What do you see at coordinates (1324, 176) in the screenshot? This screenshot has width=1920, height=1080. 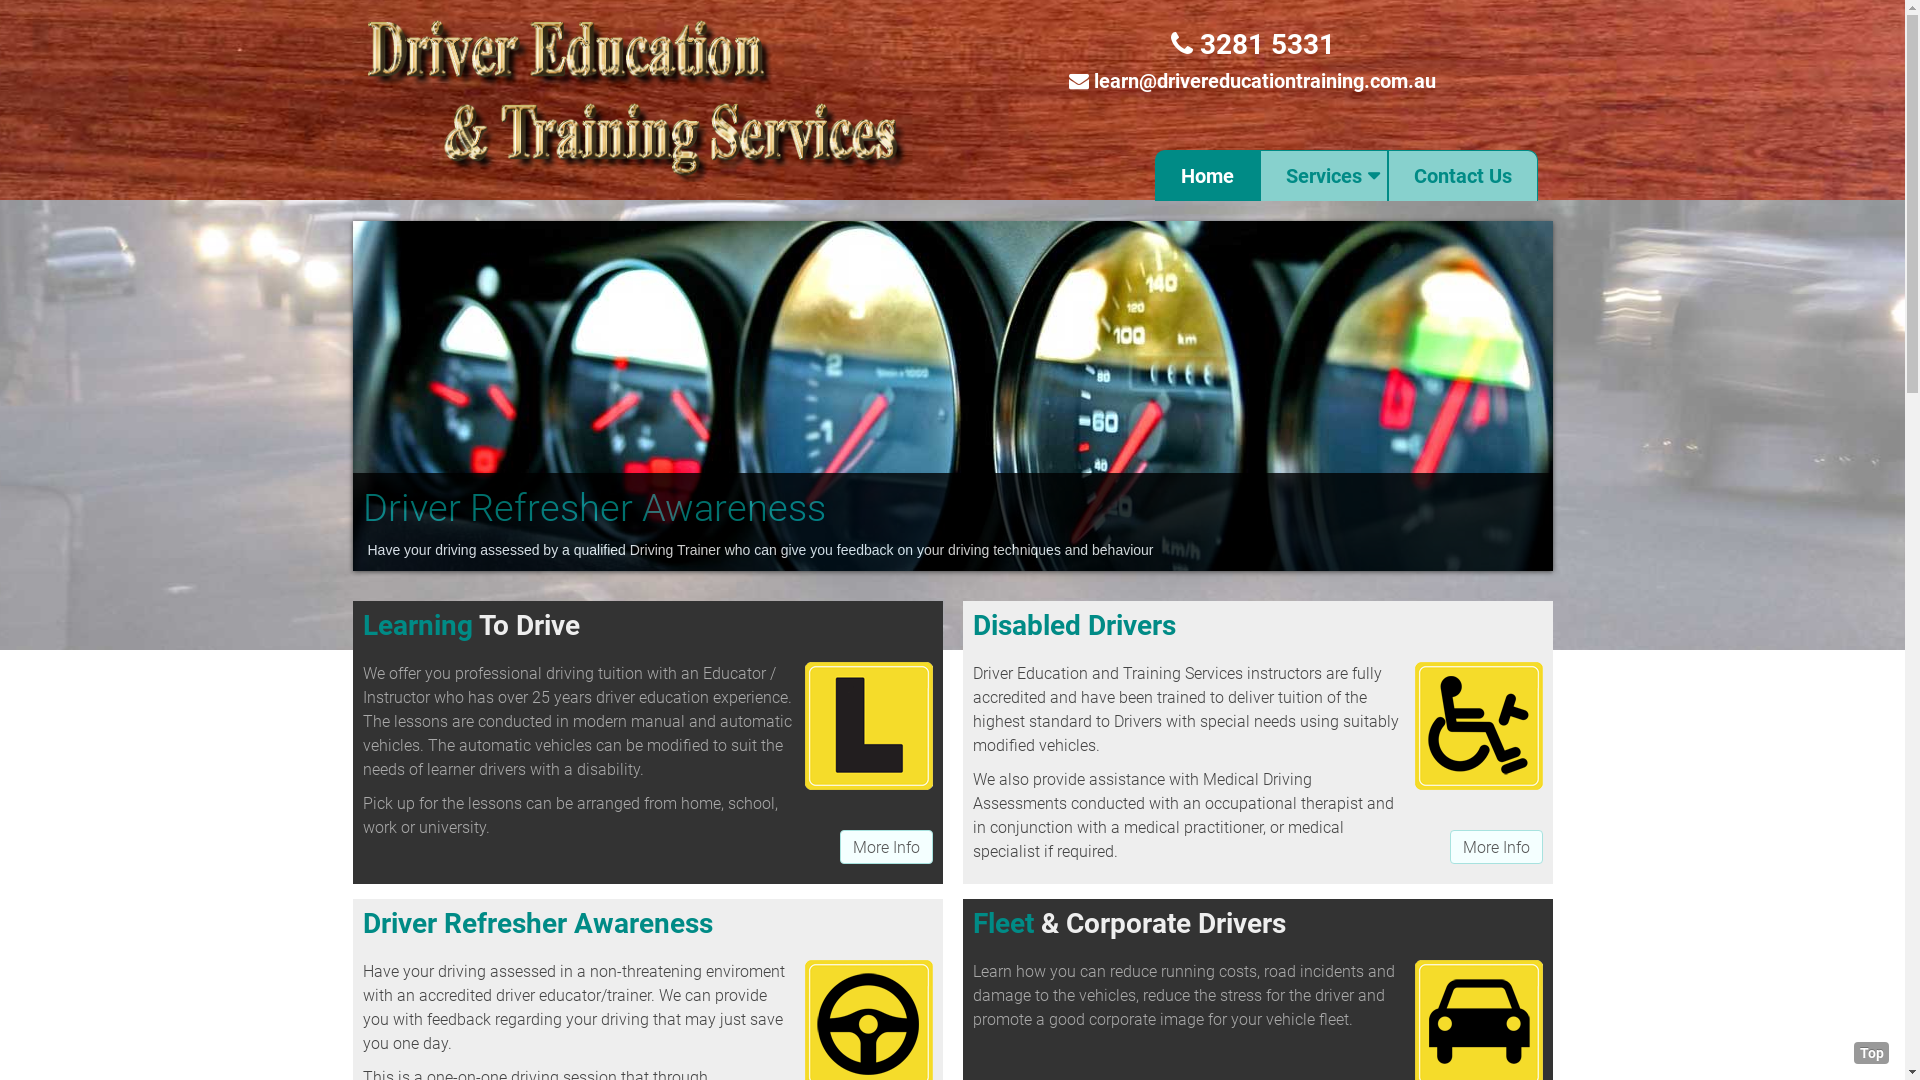 I see `Services` at bounding box center [1324, 176].